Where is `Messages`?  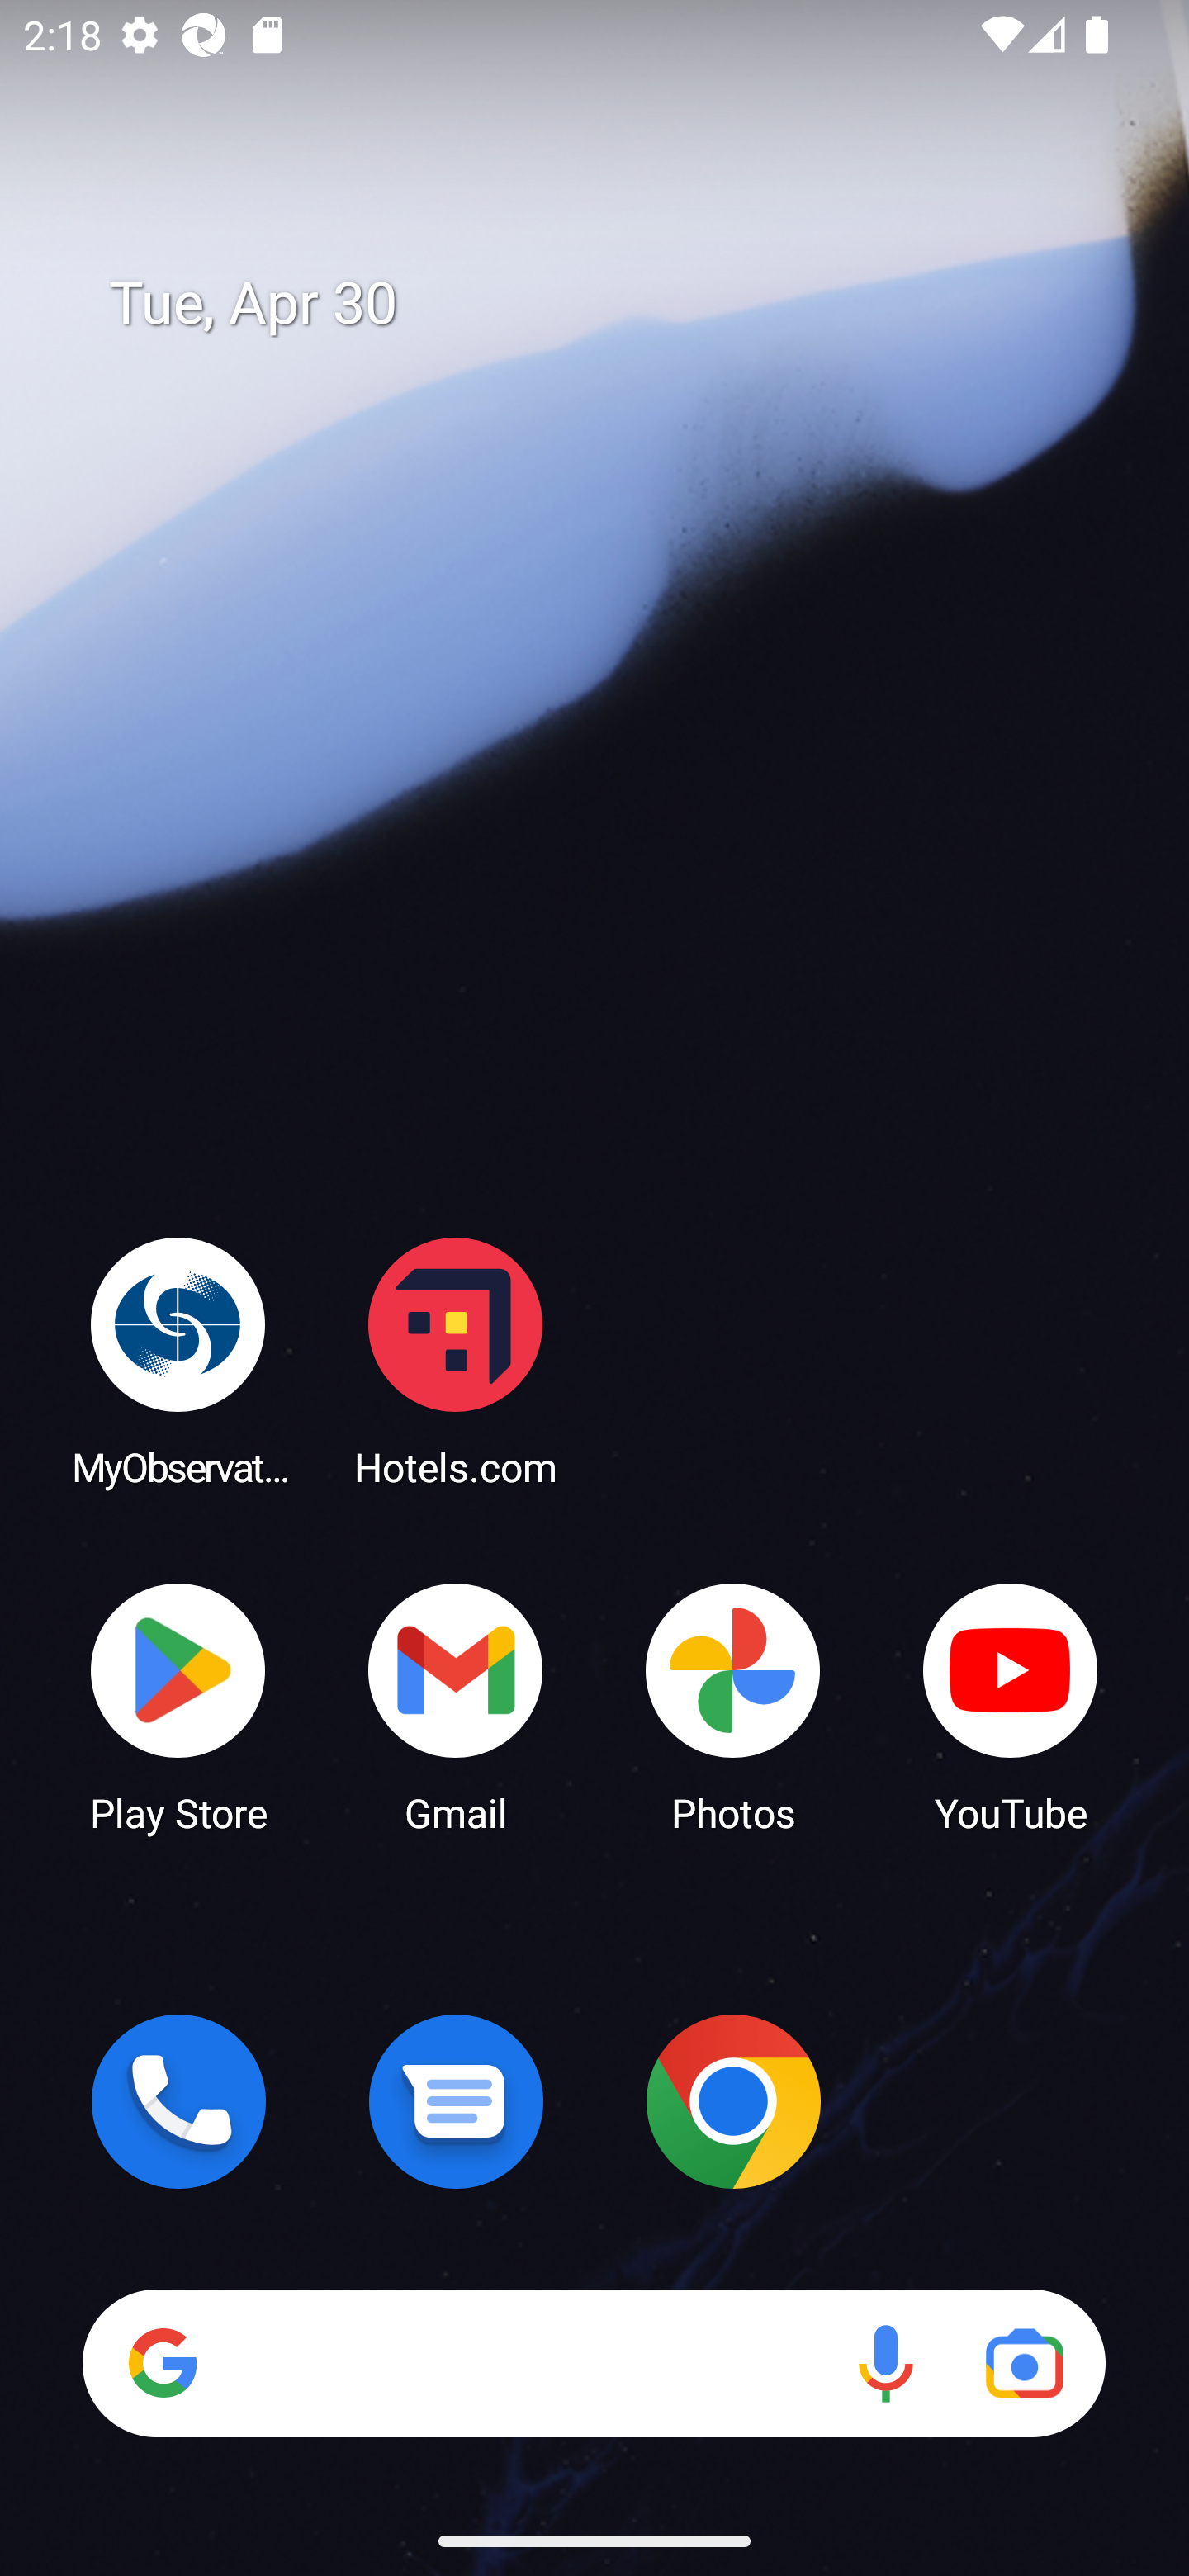
Messages is located at coordinates (456, 2101).